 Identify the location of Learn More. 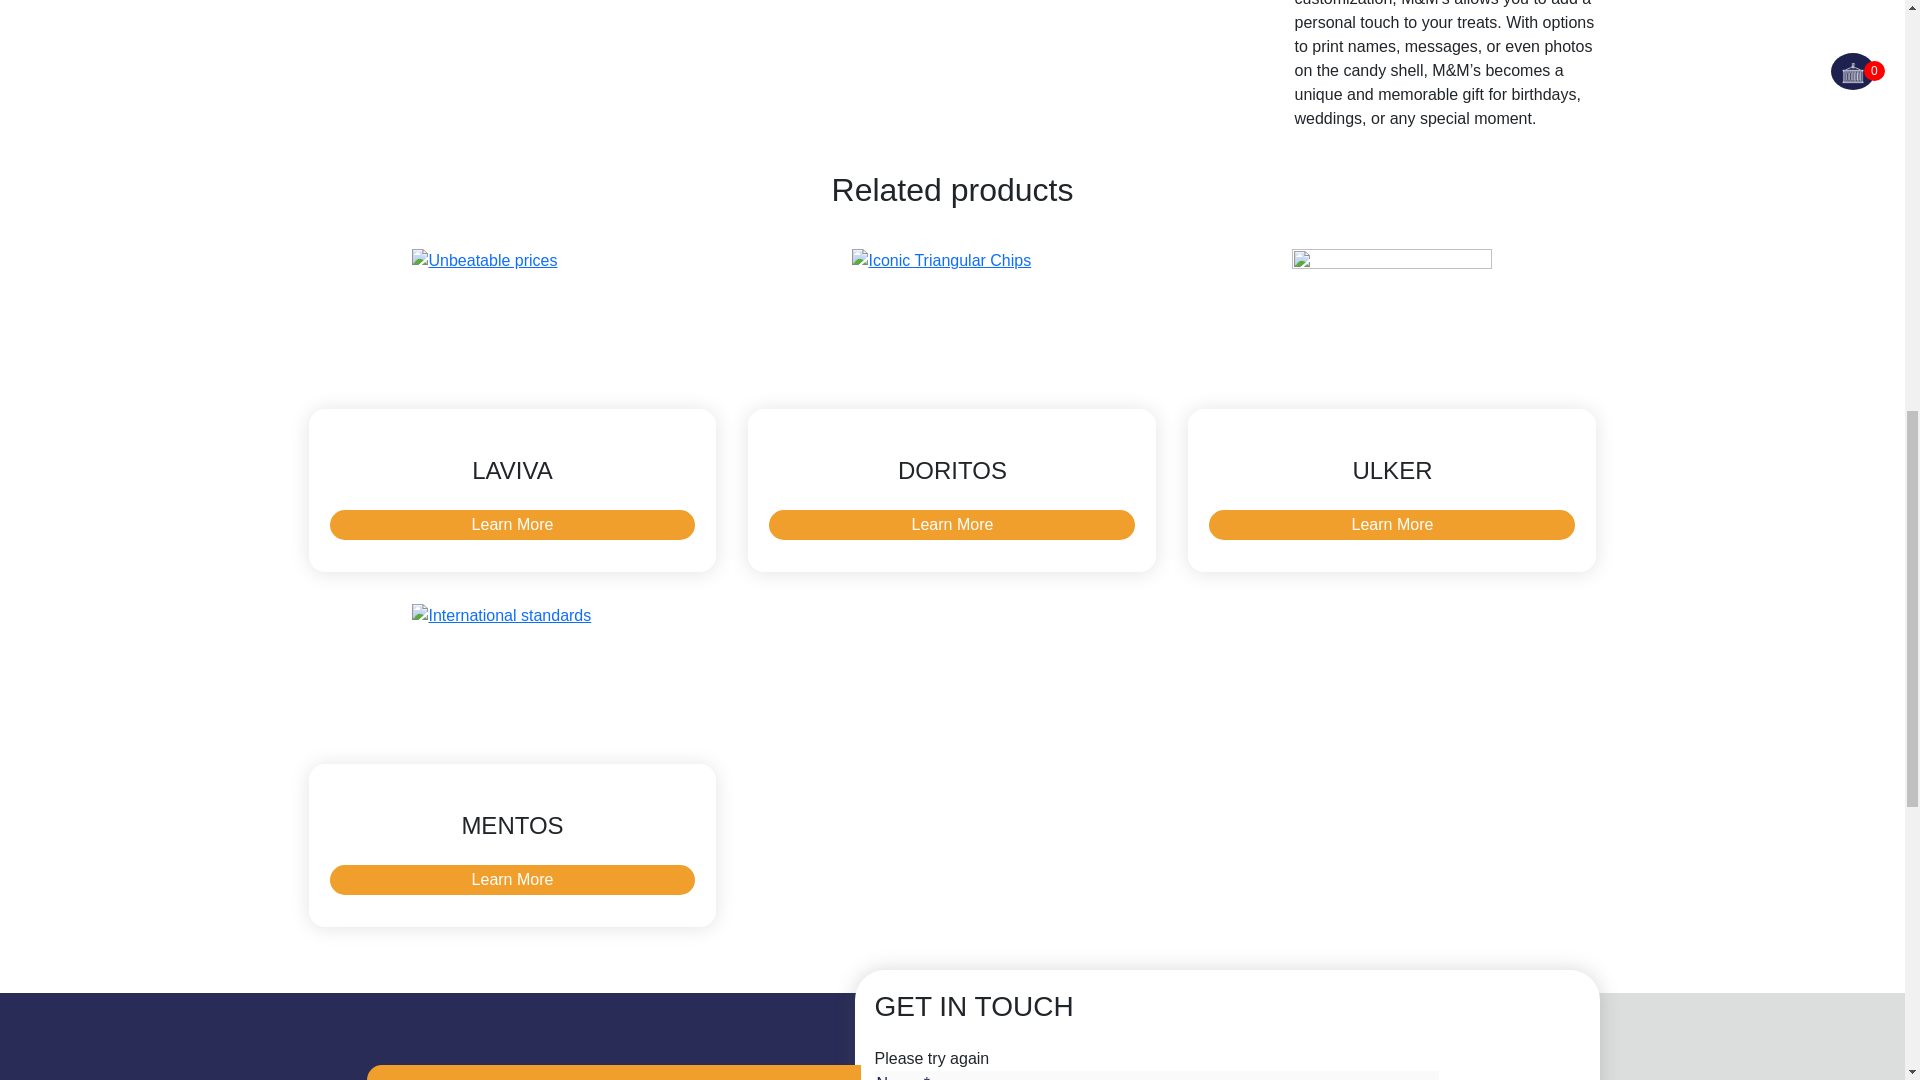
(1392, 524).